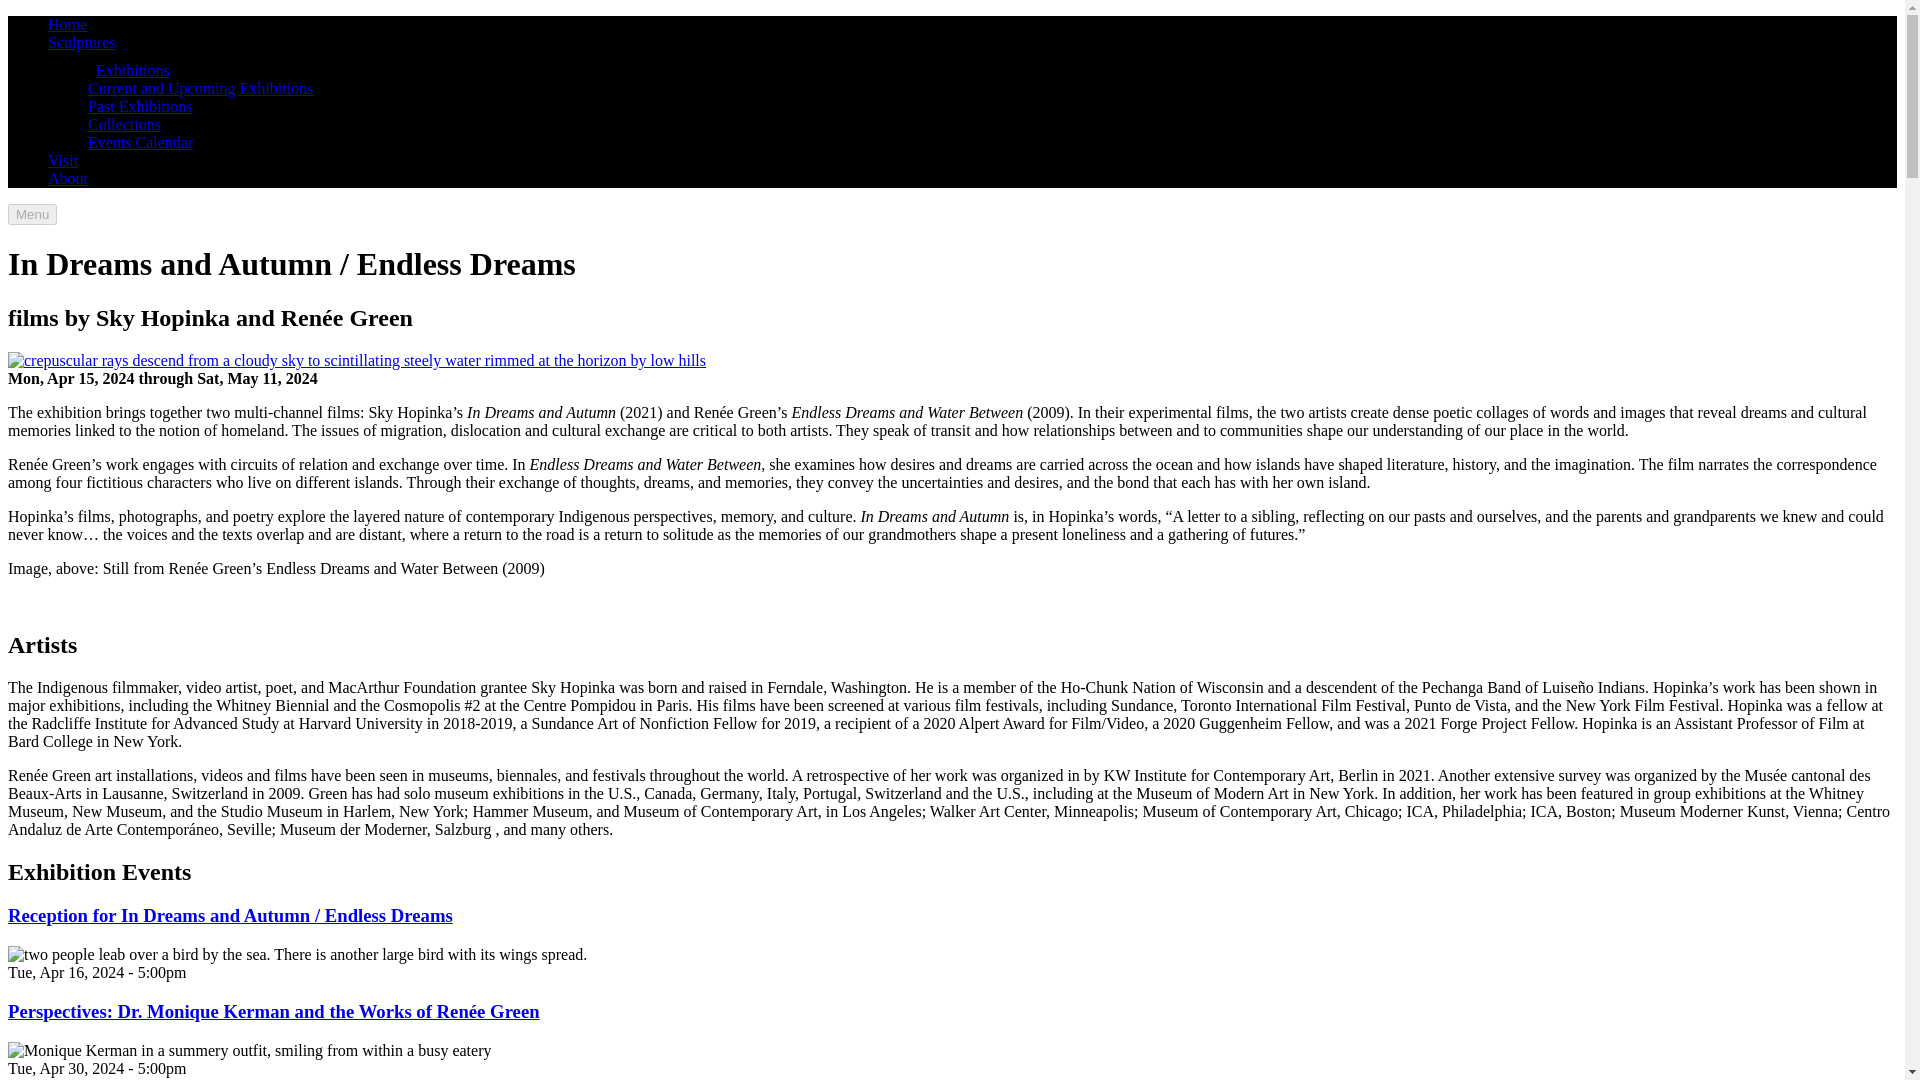 Image resolution: width=1920 pixels, height=1080 pixels. I want to click on Sky Hopinka, so click(572, 687).